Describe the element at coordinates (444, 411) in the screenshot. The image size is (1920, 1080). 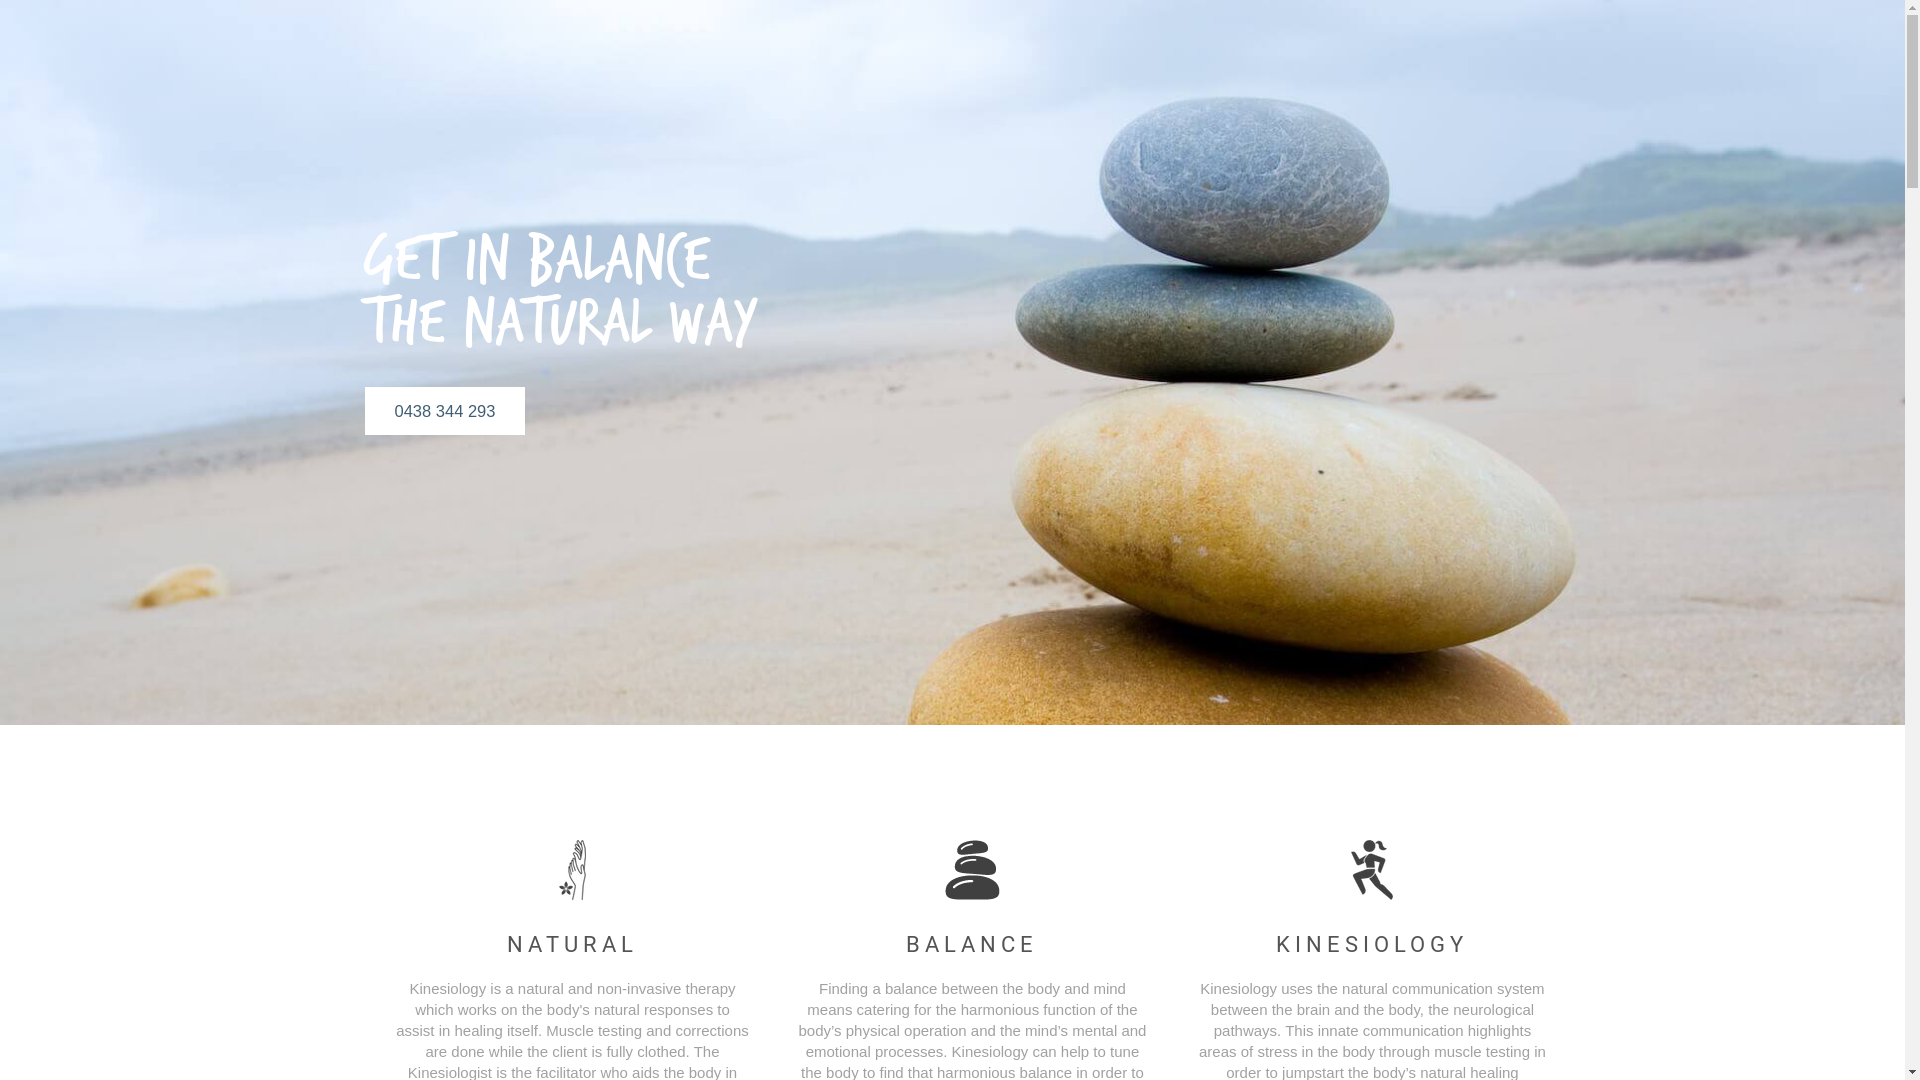
I see `0438 344 293` at that location.